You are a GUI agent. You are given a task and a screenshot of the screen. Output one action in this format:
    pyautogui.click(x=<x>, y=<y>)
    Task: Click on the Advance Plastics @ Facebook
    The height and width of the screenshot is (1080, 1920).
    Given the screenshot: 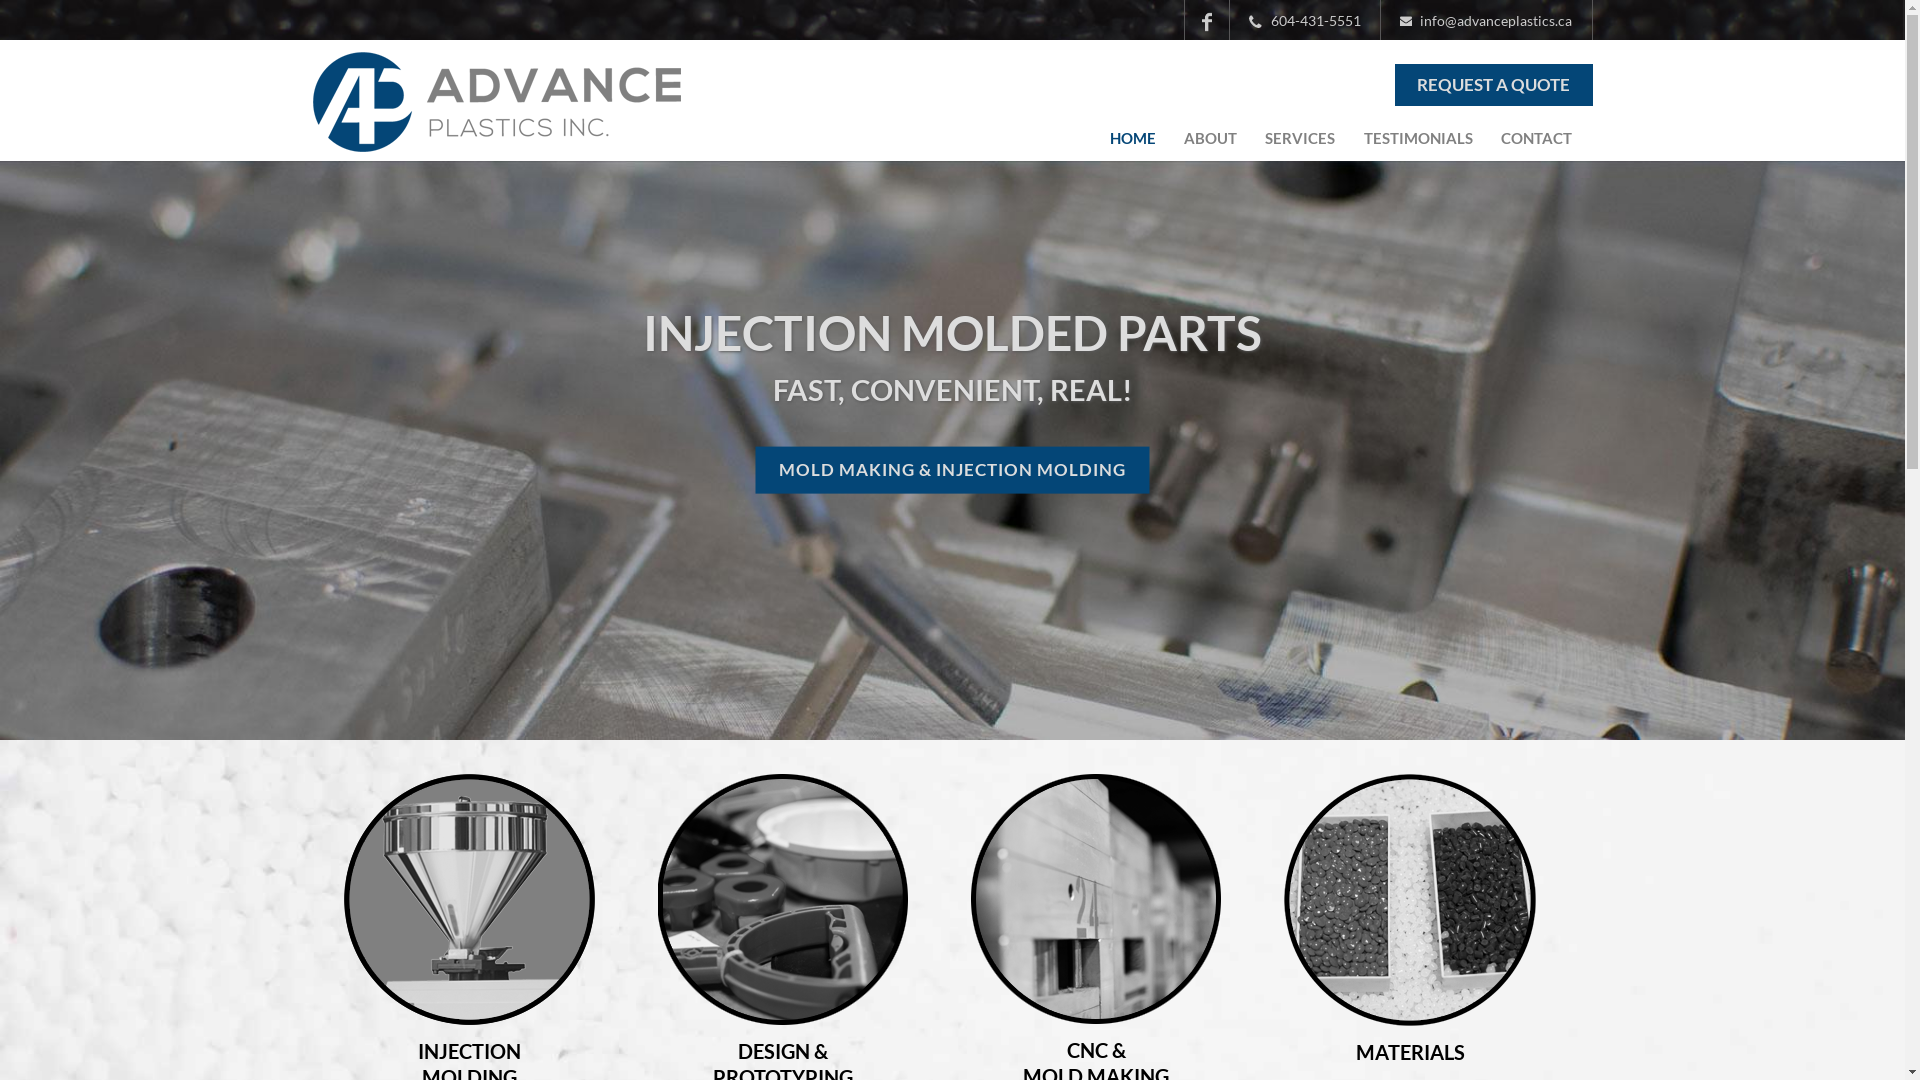 What is the action you would take?
    pyautogui.click(x=1206, y=20)
    